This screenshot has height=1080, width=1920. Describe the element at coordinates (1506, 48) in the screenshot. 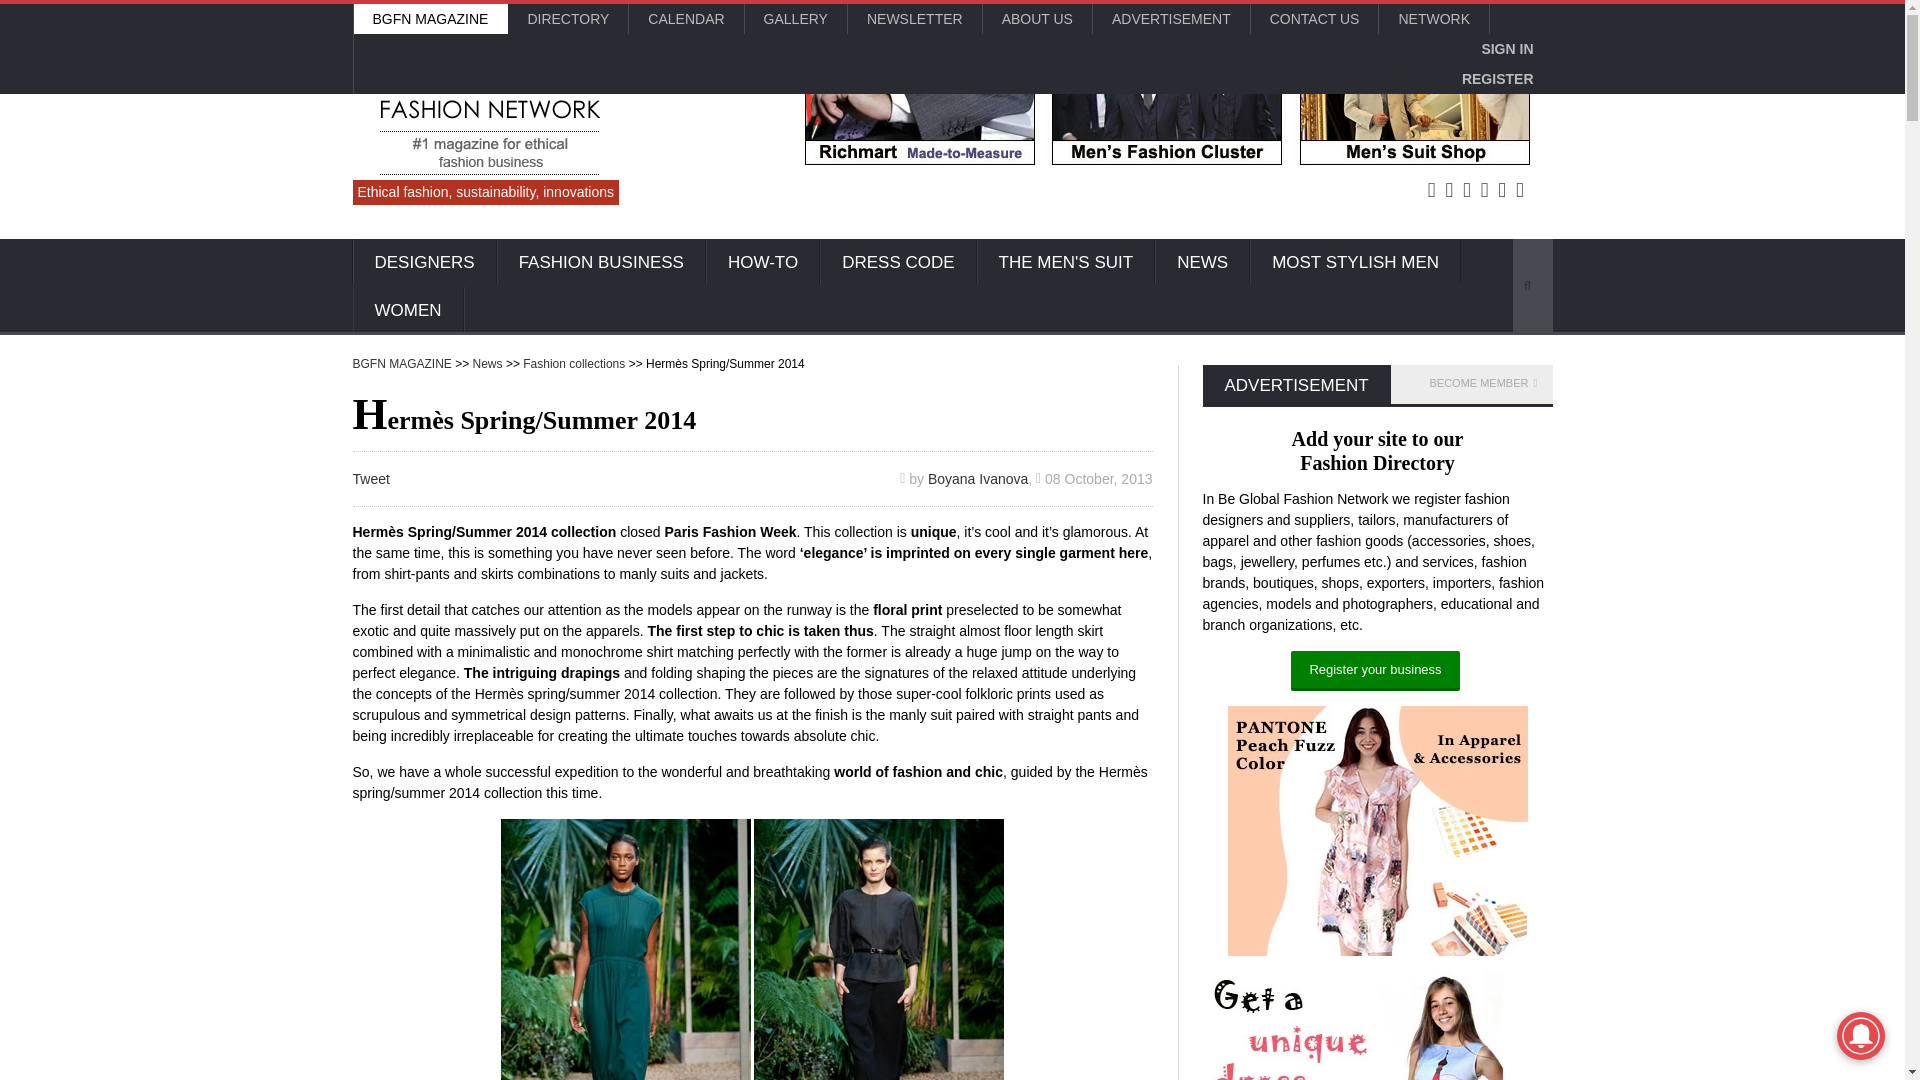

I see `SIGN IN` at that location.